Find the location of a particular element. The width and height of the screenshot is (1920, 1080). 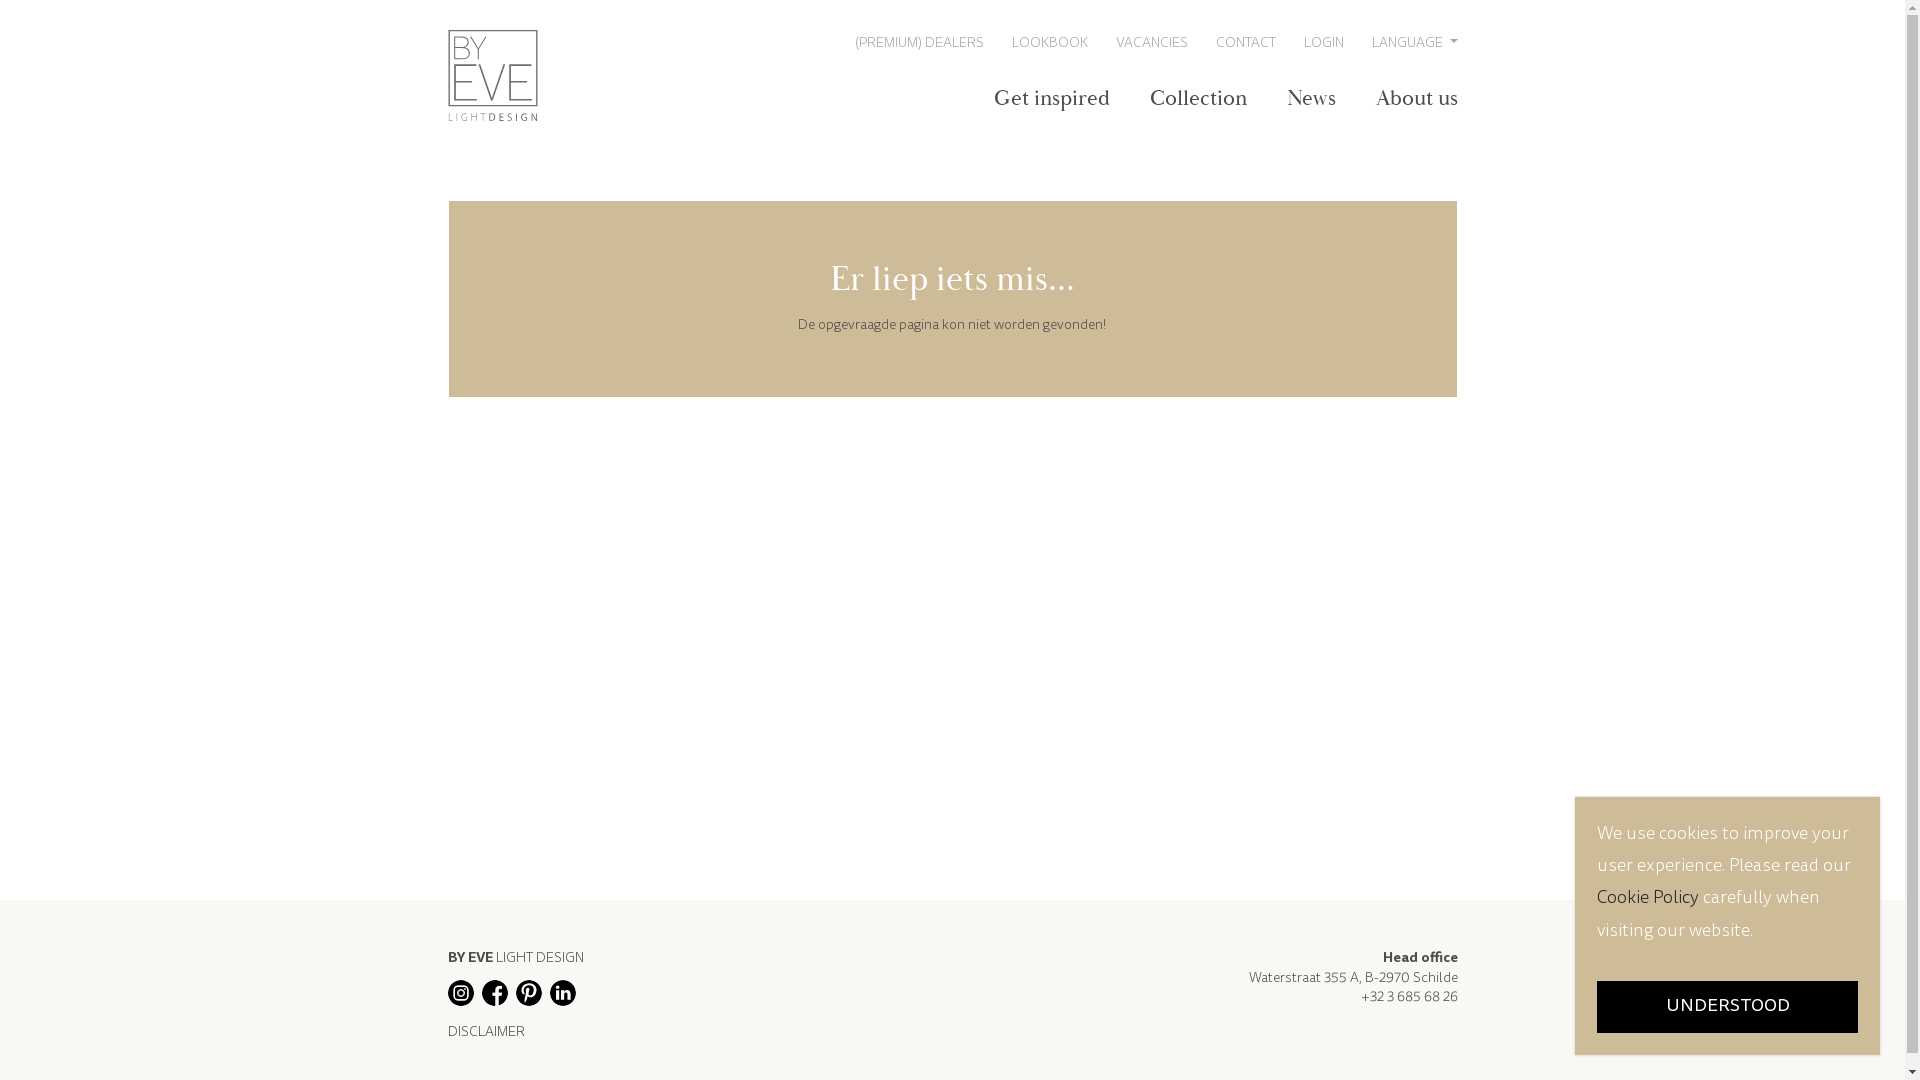

Get inspired is located at coordinates (1052, 99).